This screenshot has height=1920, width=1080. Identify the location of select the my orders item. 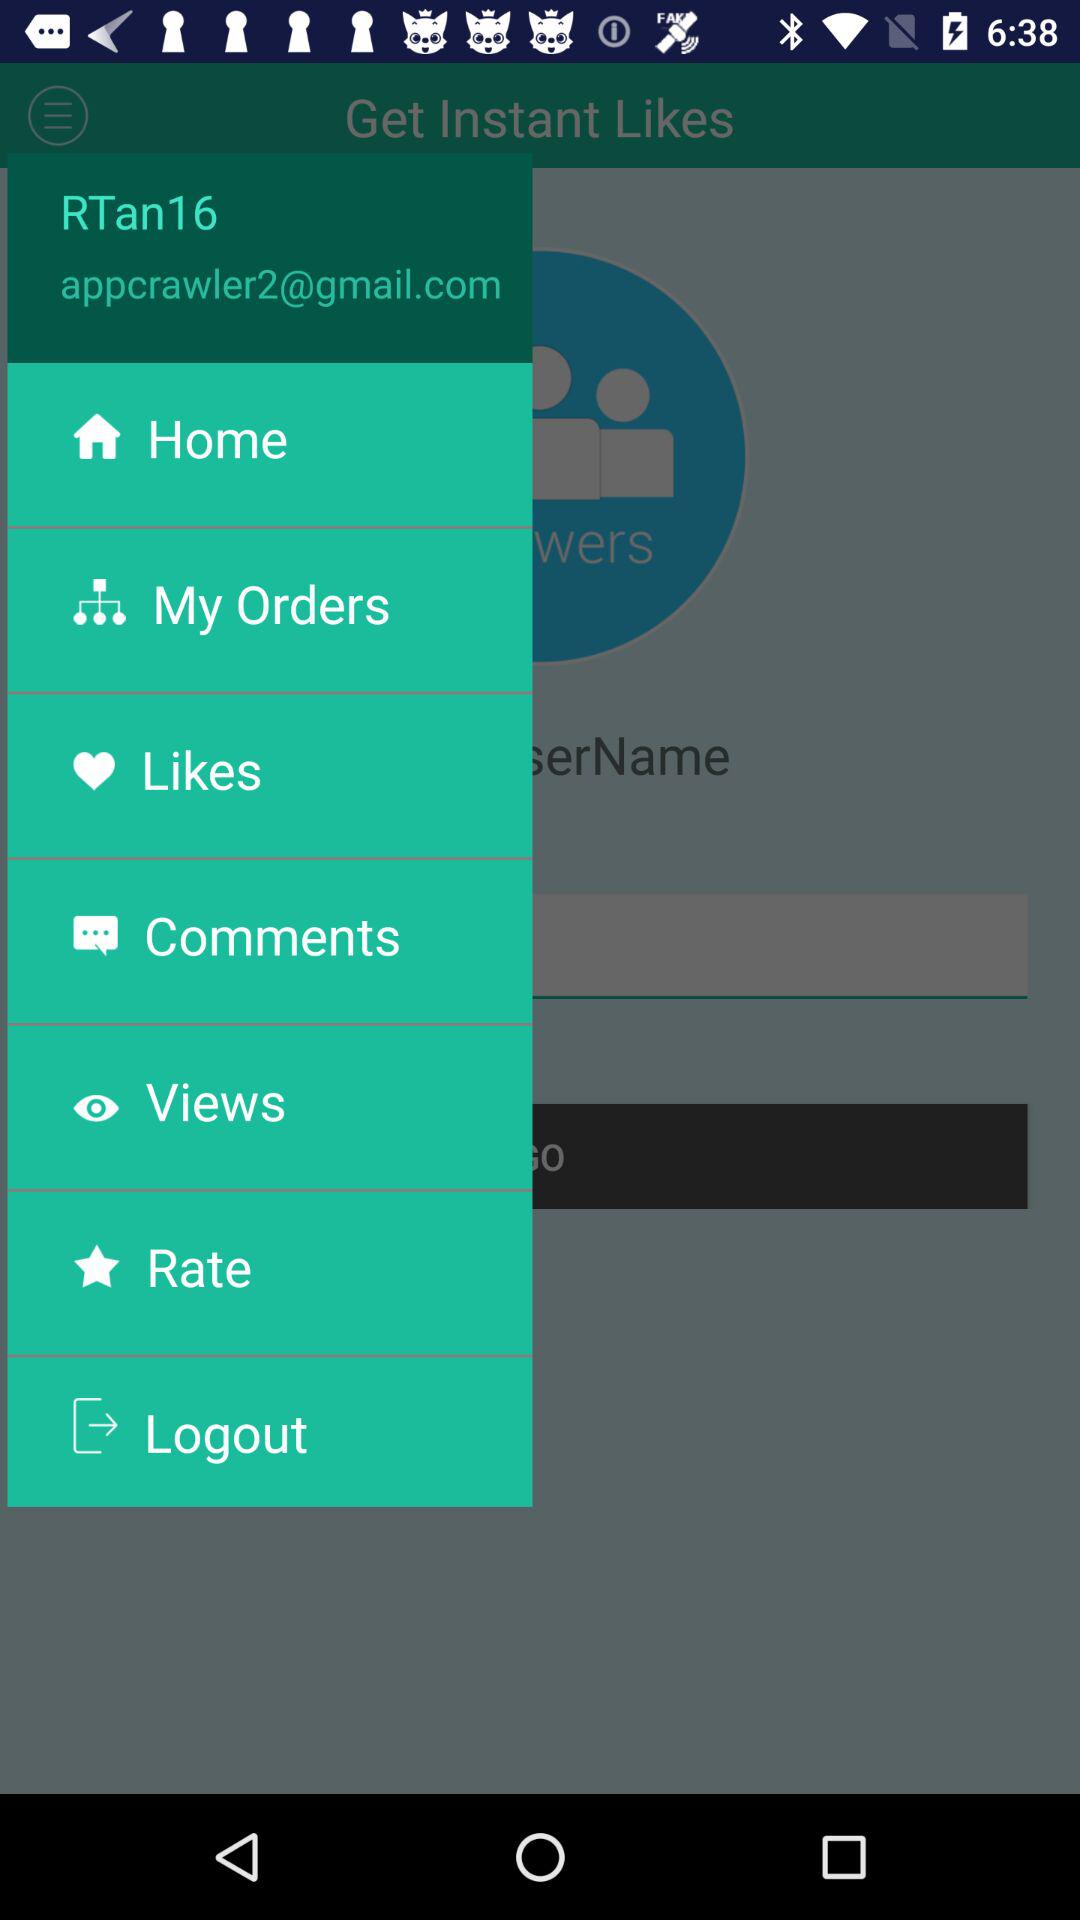
(271, 603).